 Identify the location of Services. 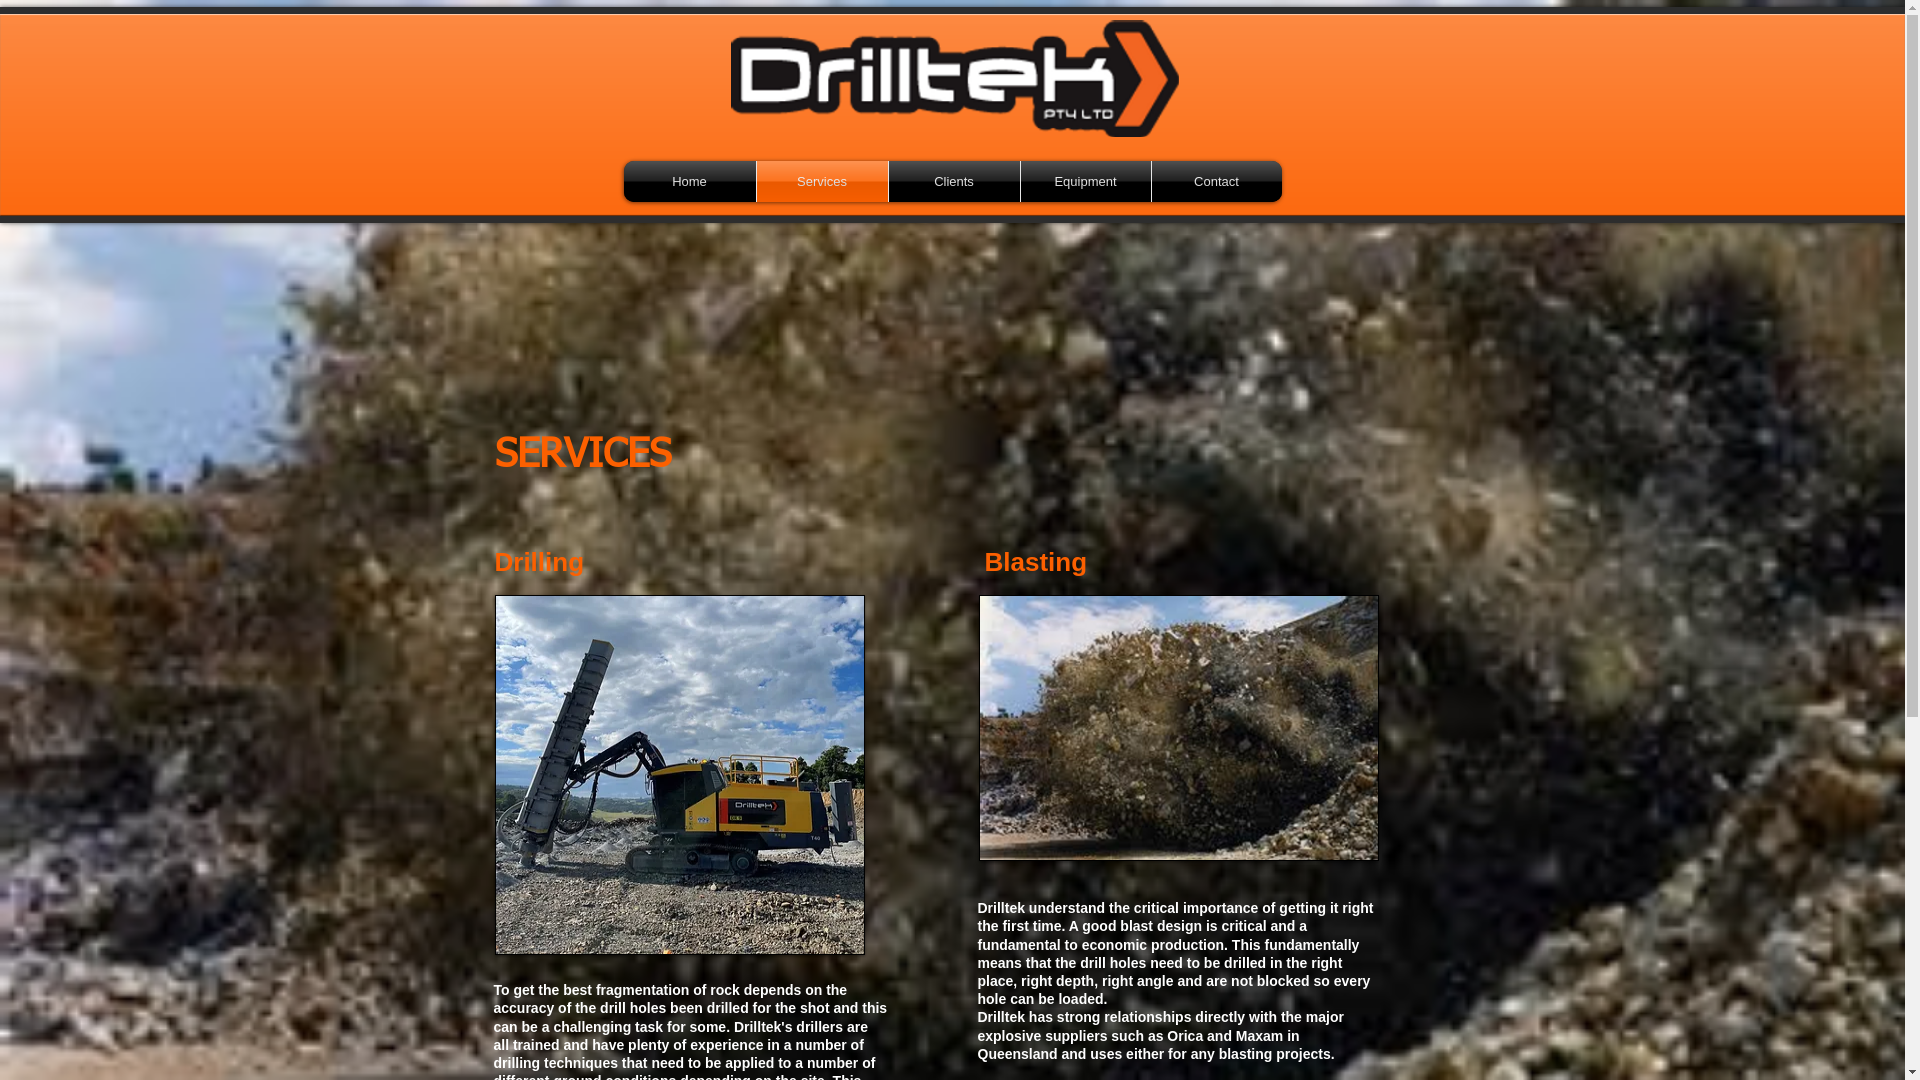
(822, 182).